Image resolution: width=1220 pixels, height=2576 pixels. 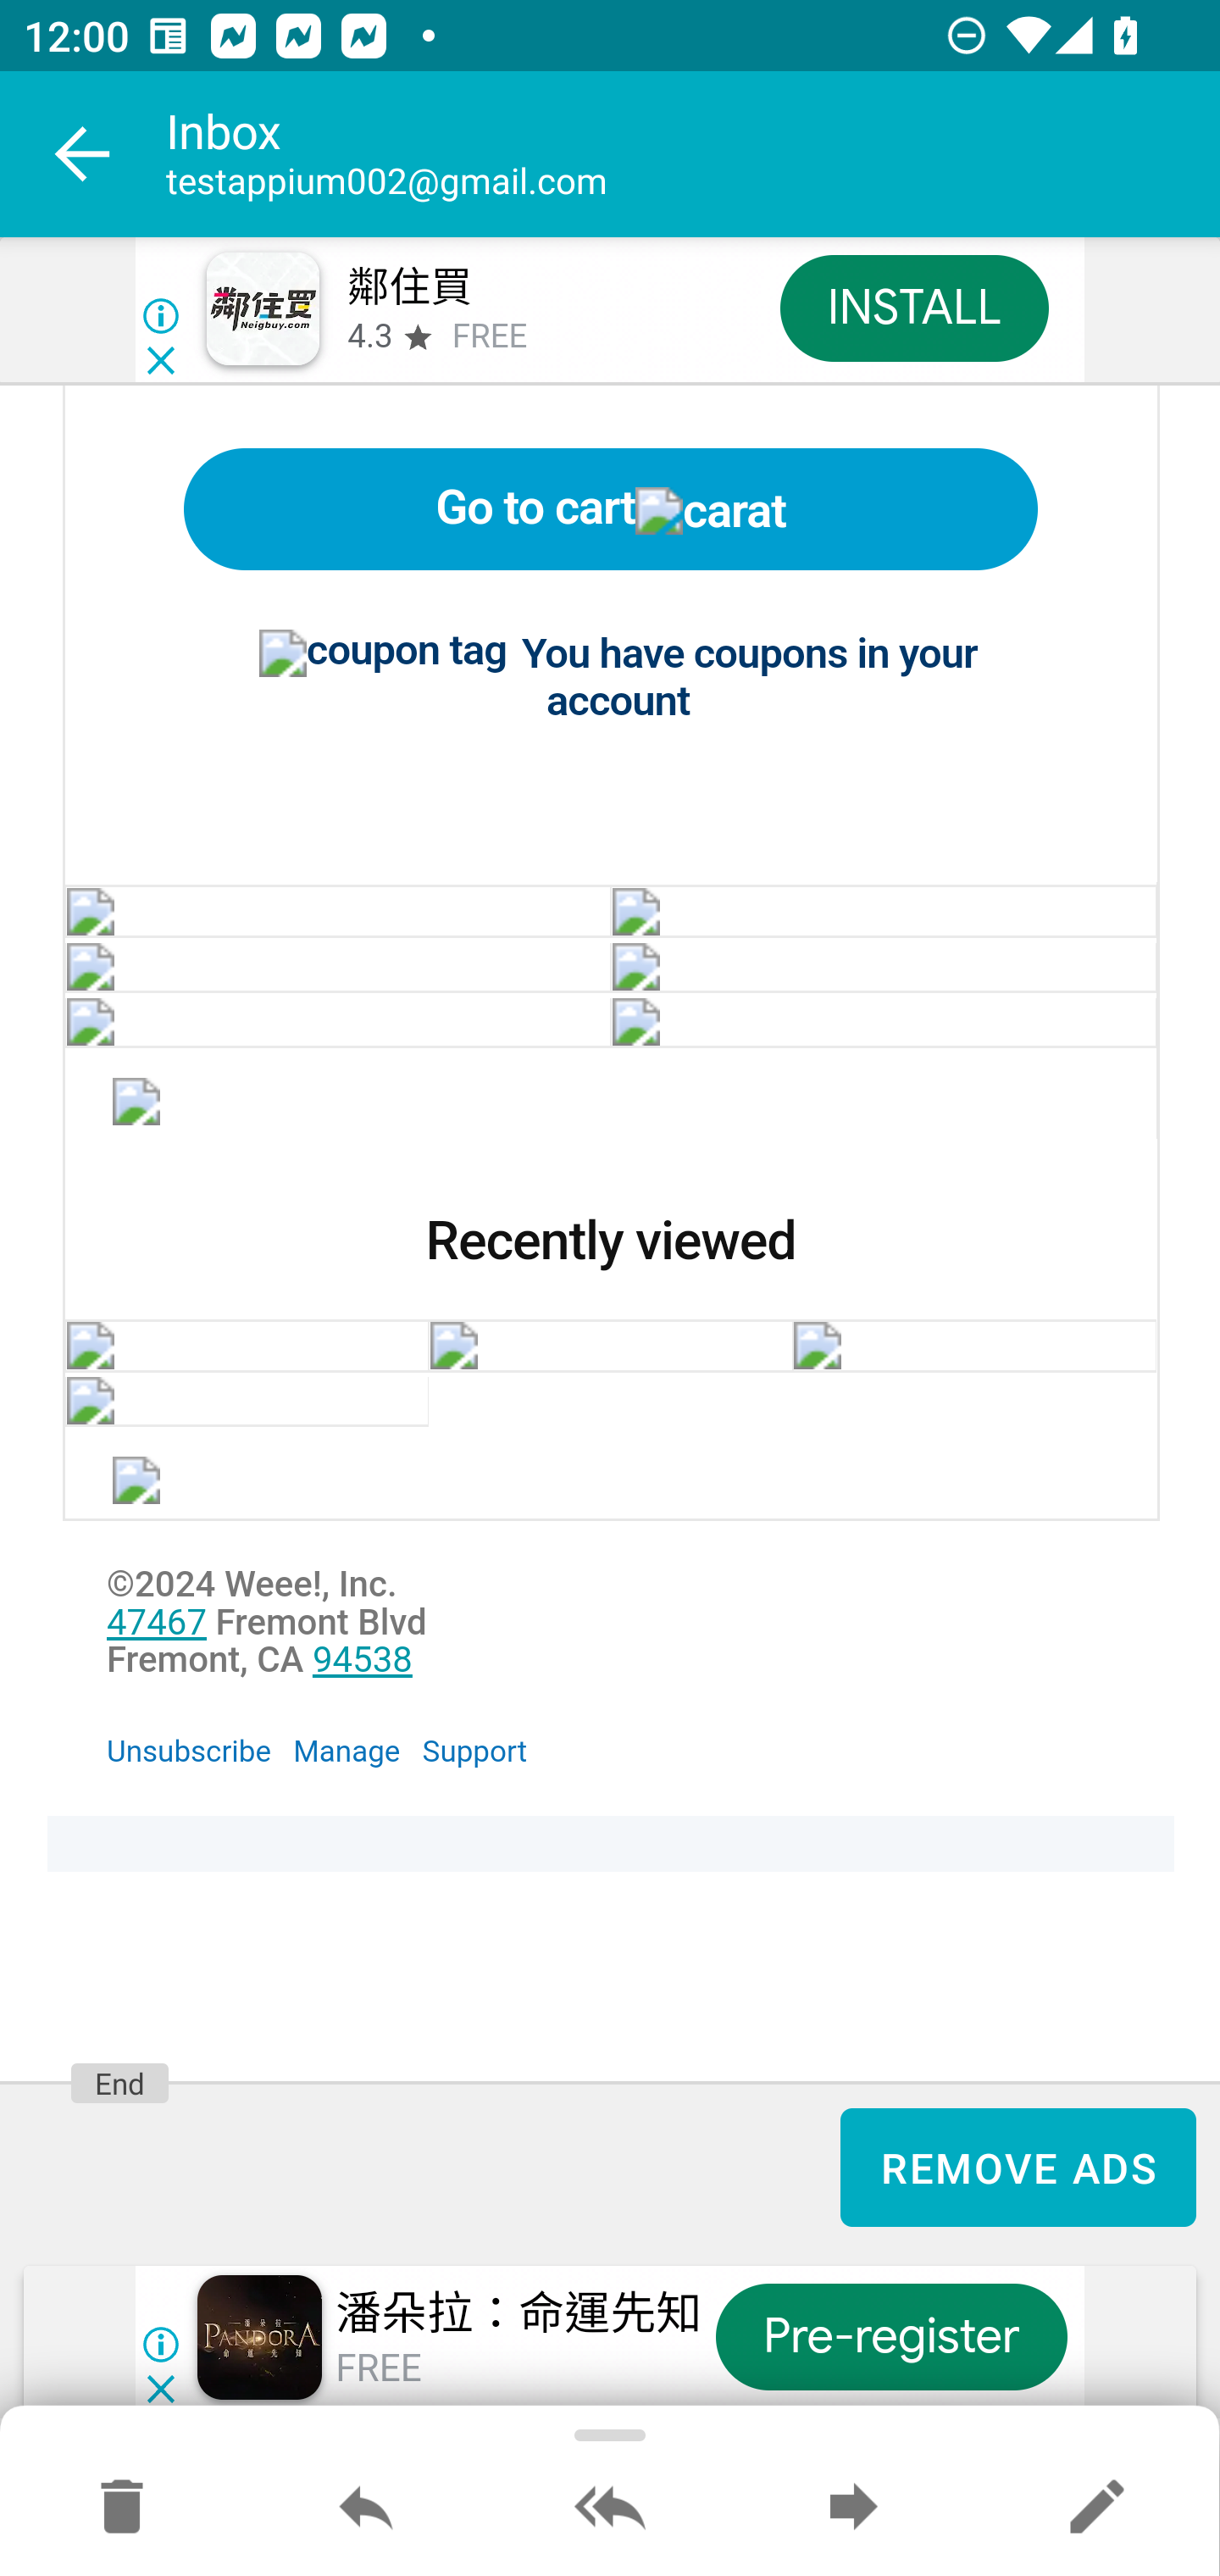 I want to click on data:, so click(x=884, y=912).